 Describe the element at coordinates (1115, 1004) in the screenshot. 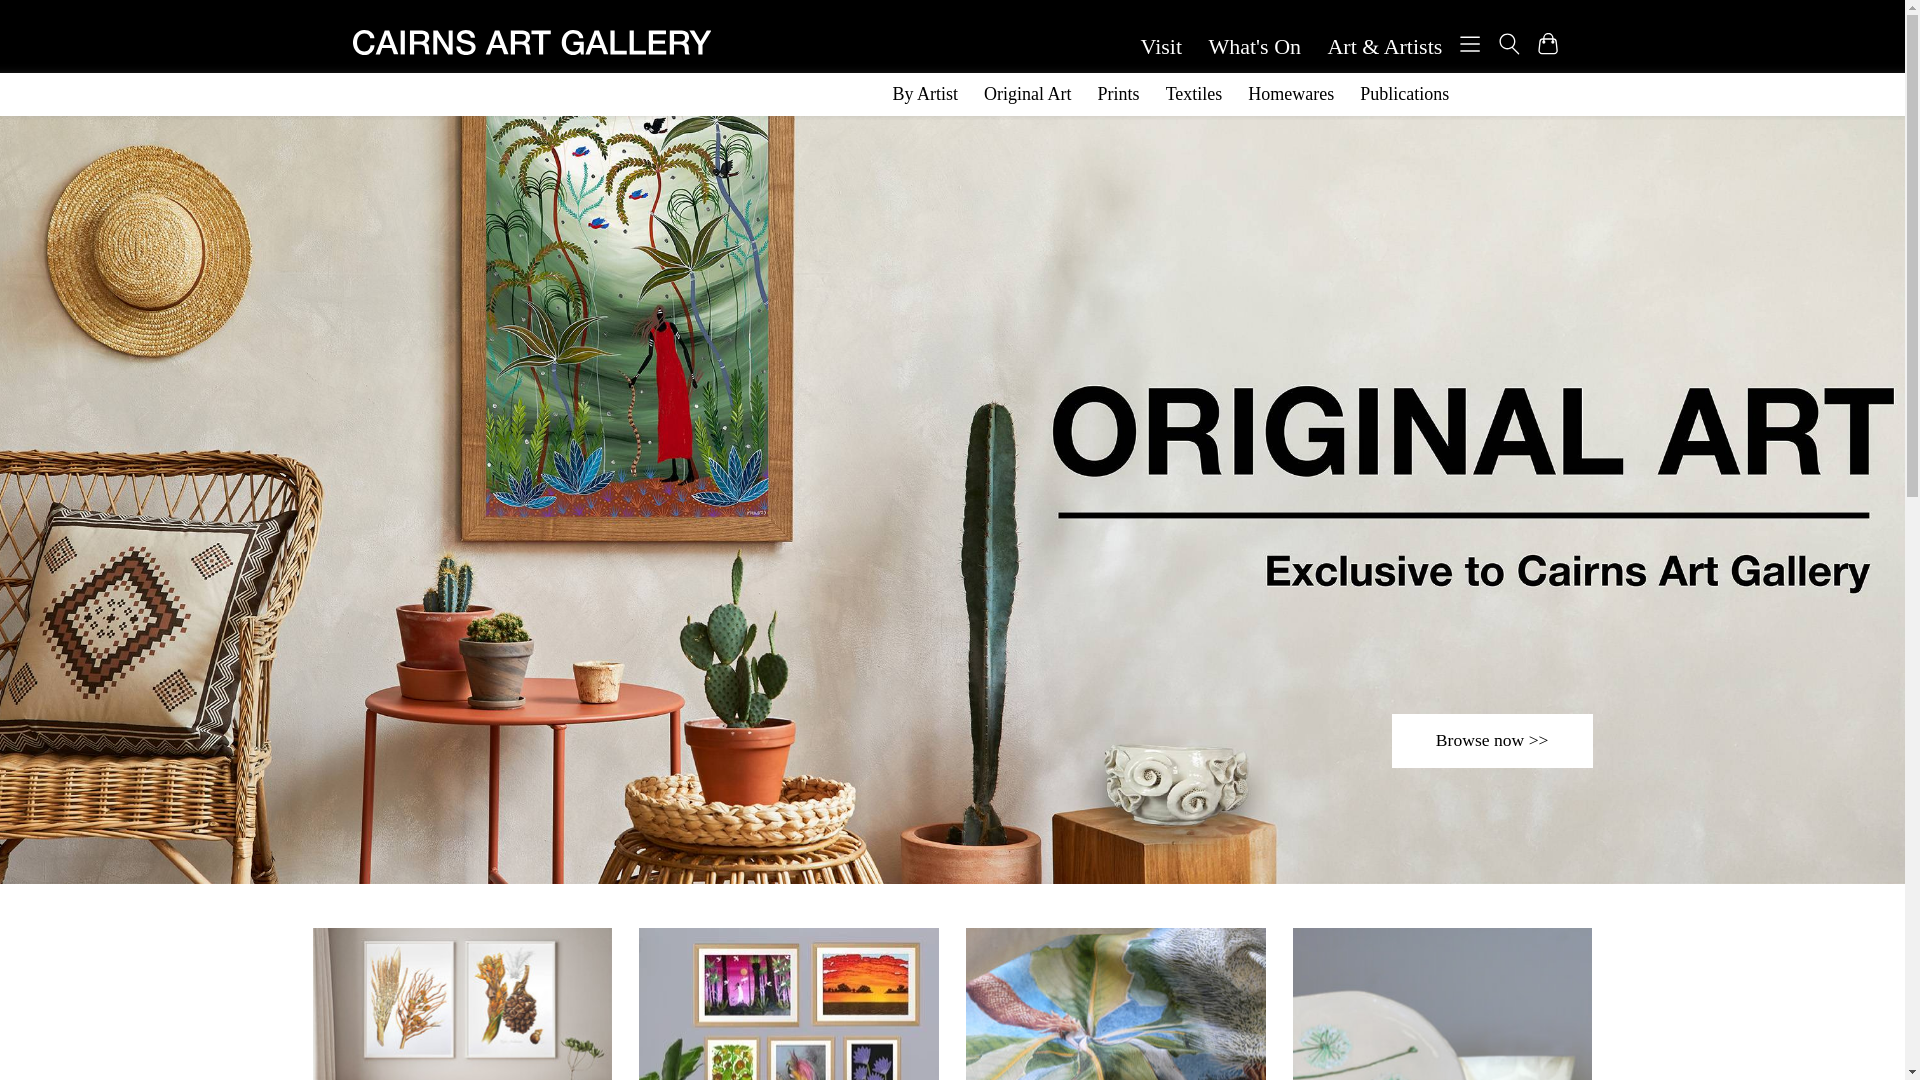

I see `Homewares and Table Linen` at that location.